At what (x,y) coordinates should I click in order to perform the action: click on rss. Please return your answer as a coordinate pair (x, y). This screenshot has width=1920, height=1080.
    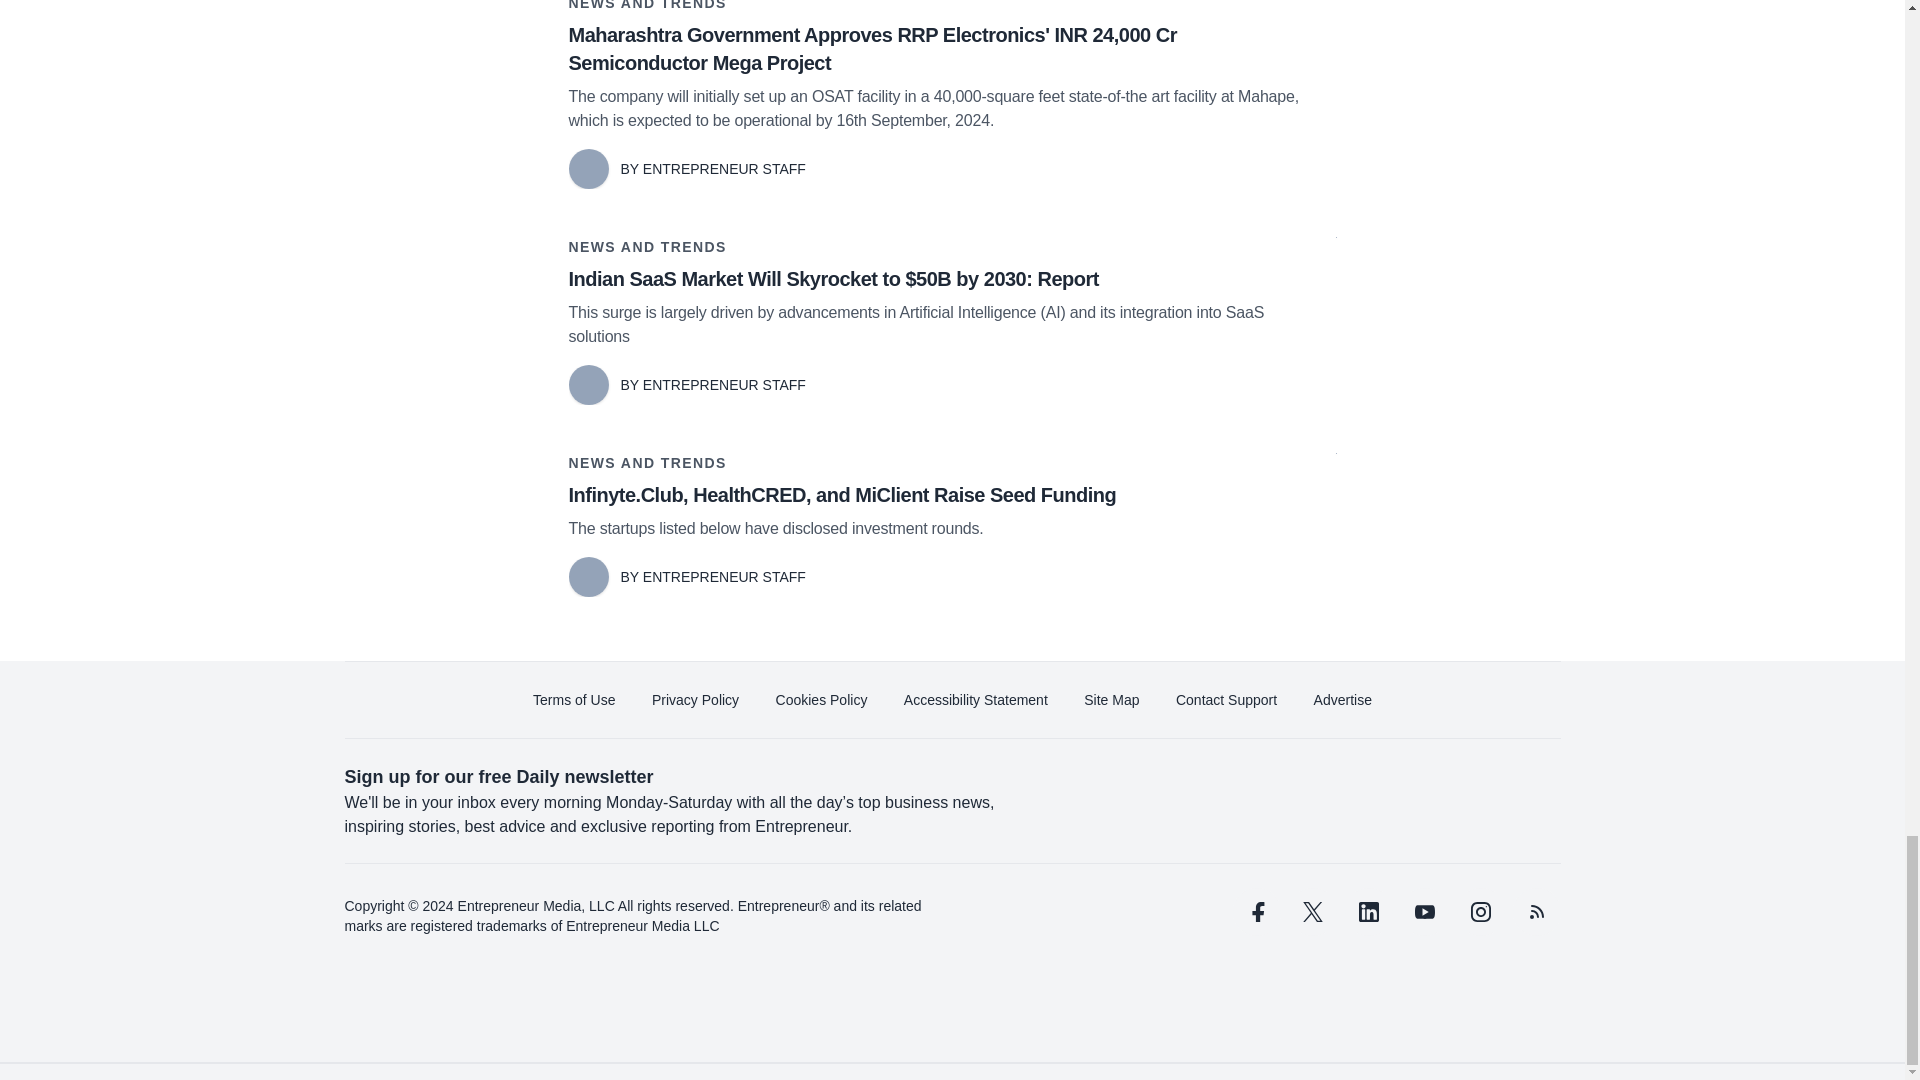
    Looking at the image, I should click on (1536, 912).